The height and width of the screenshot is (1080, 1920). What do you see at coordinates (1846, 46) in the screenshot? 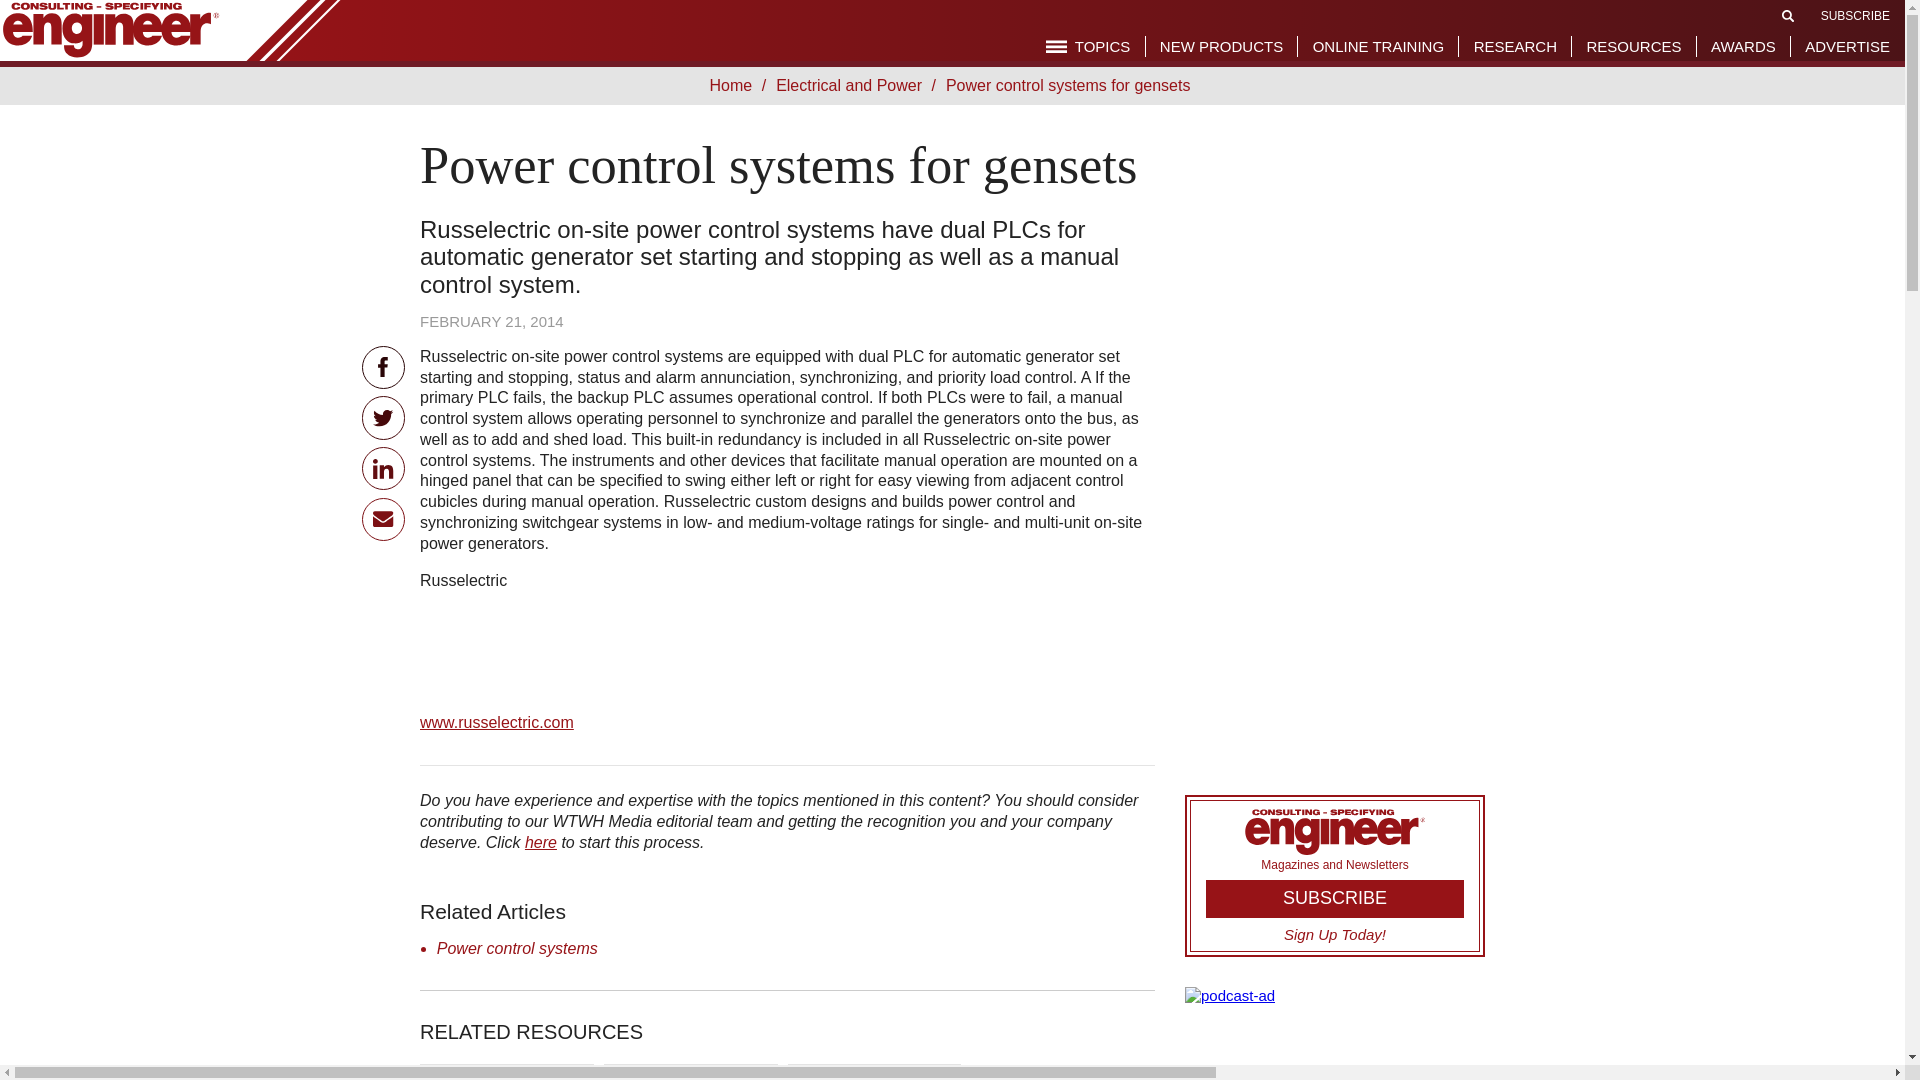
I see `ADVERTISE` at bounding box center [1846, 46].